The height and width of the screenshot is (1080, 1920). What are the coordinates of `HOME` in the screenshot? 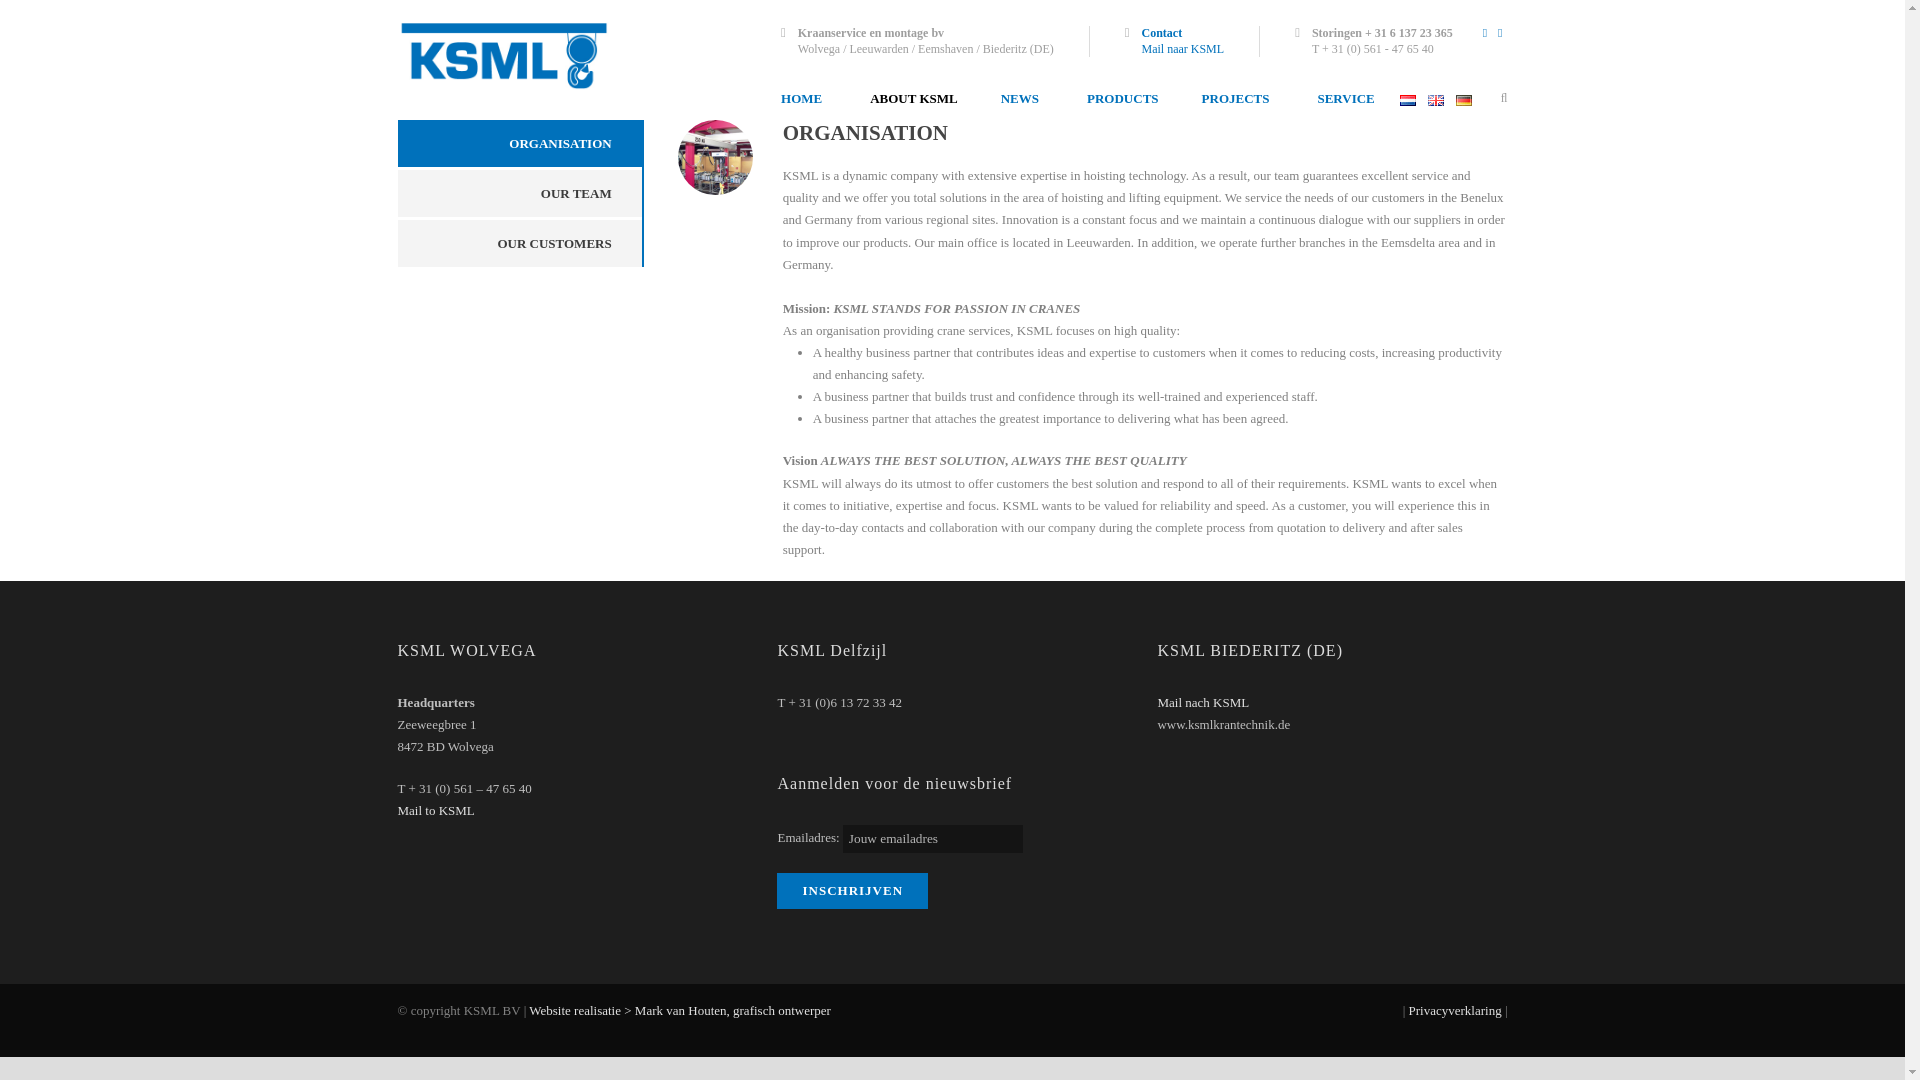 It's located at (814, 98).